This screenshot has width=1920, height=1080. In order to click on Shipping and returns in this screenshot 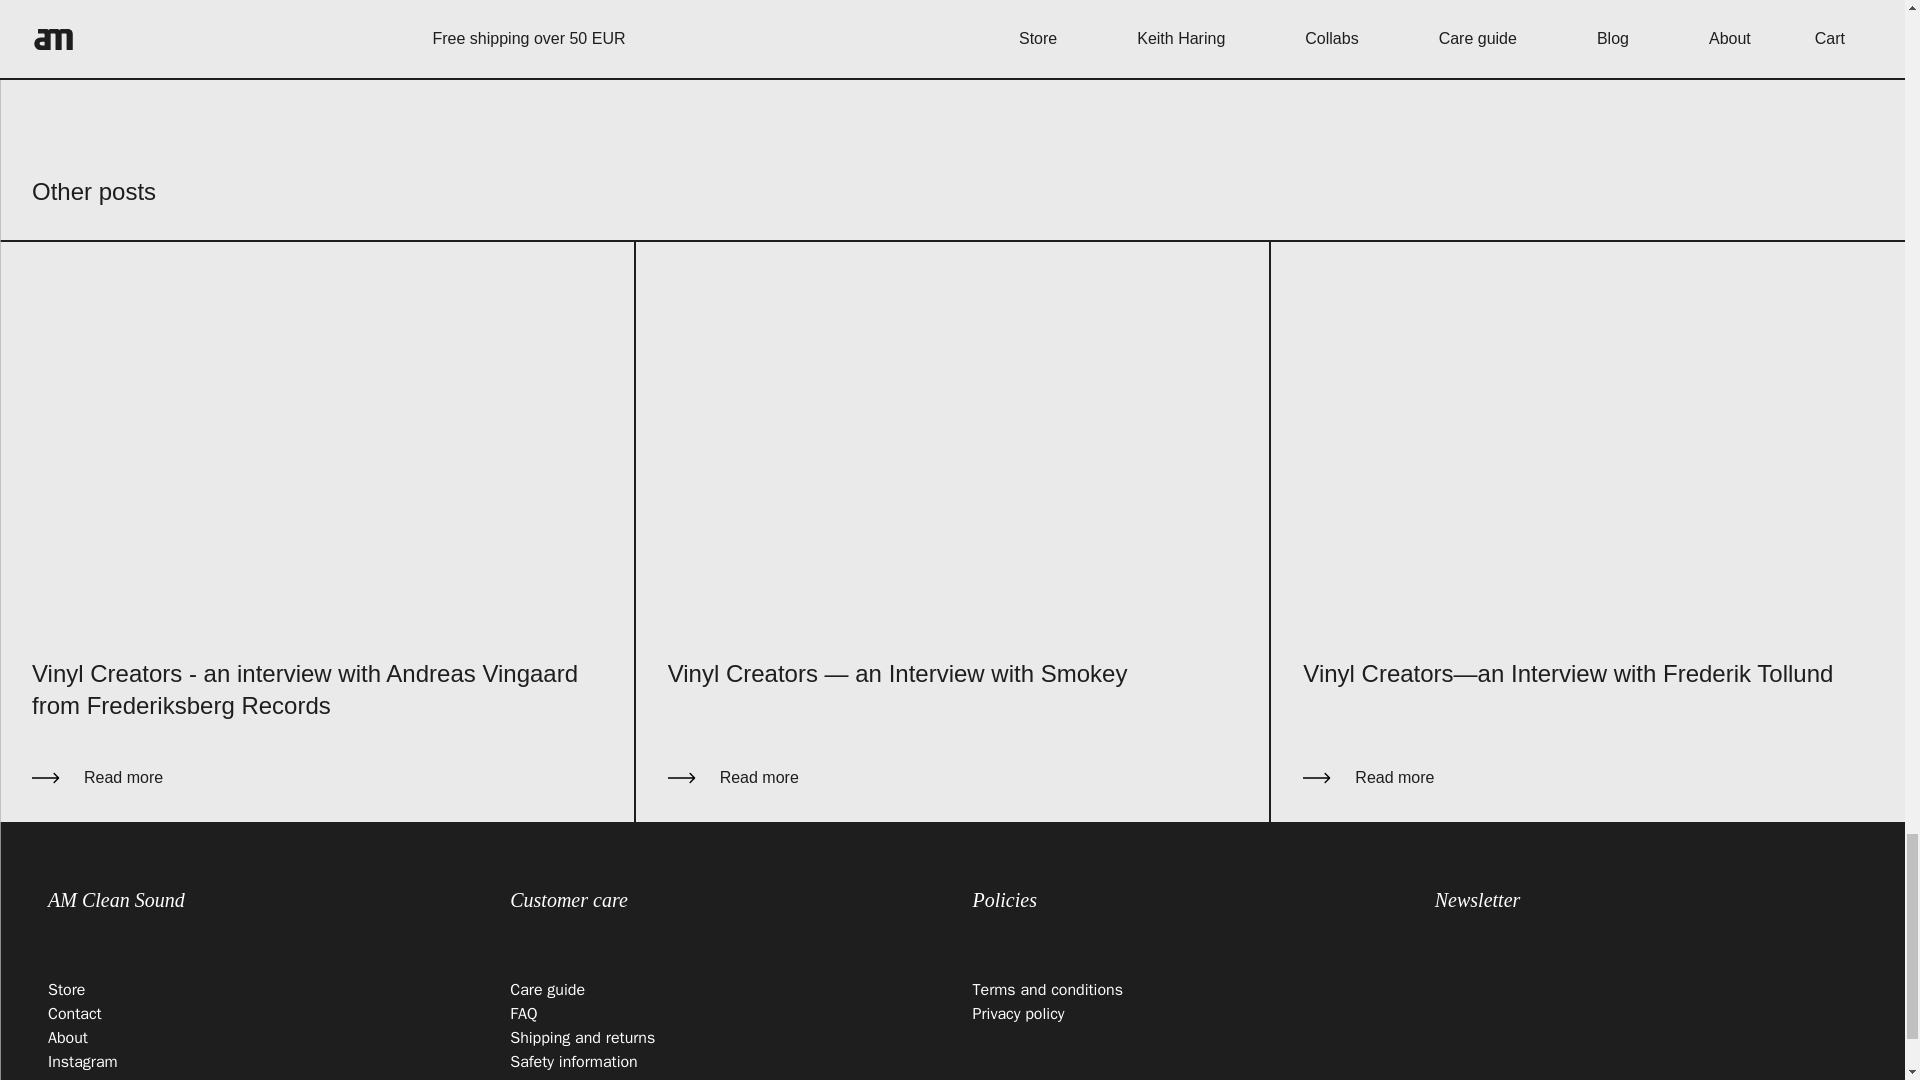, I will do `click(582, 1038)`.